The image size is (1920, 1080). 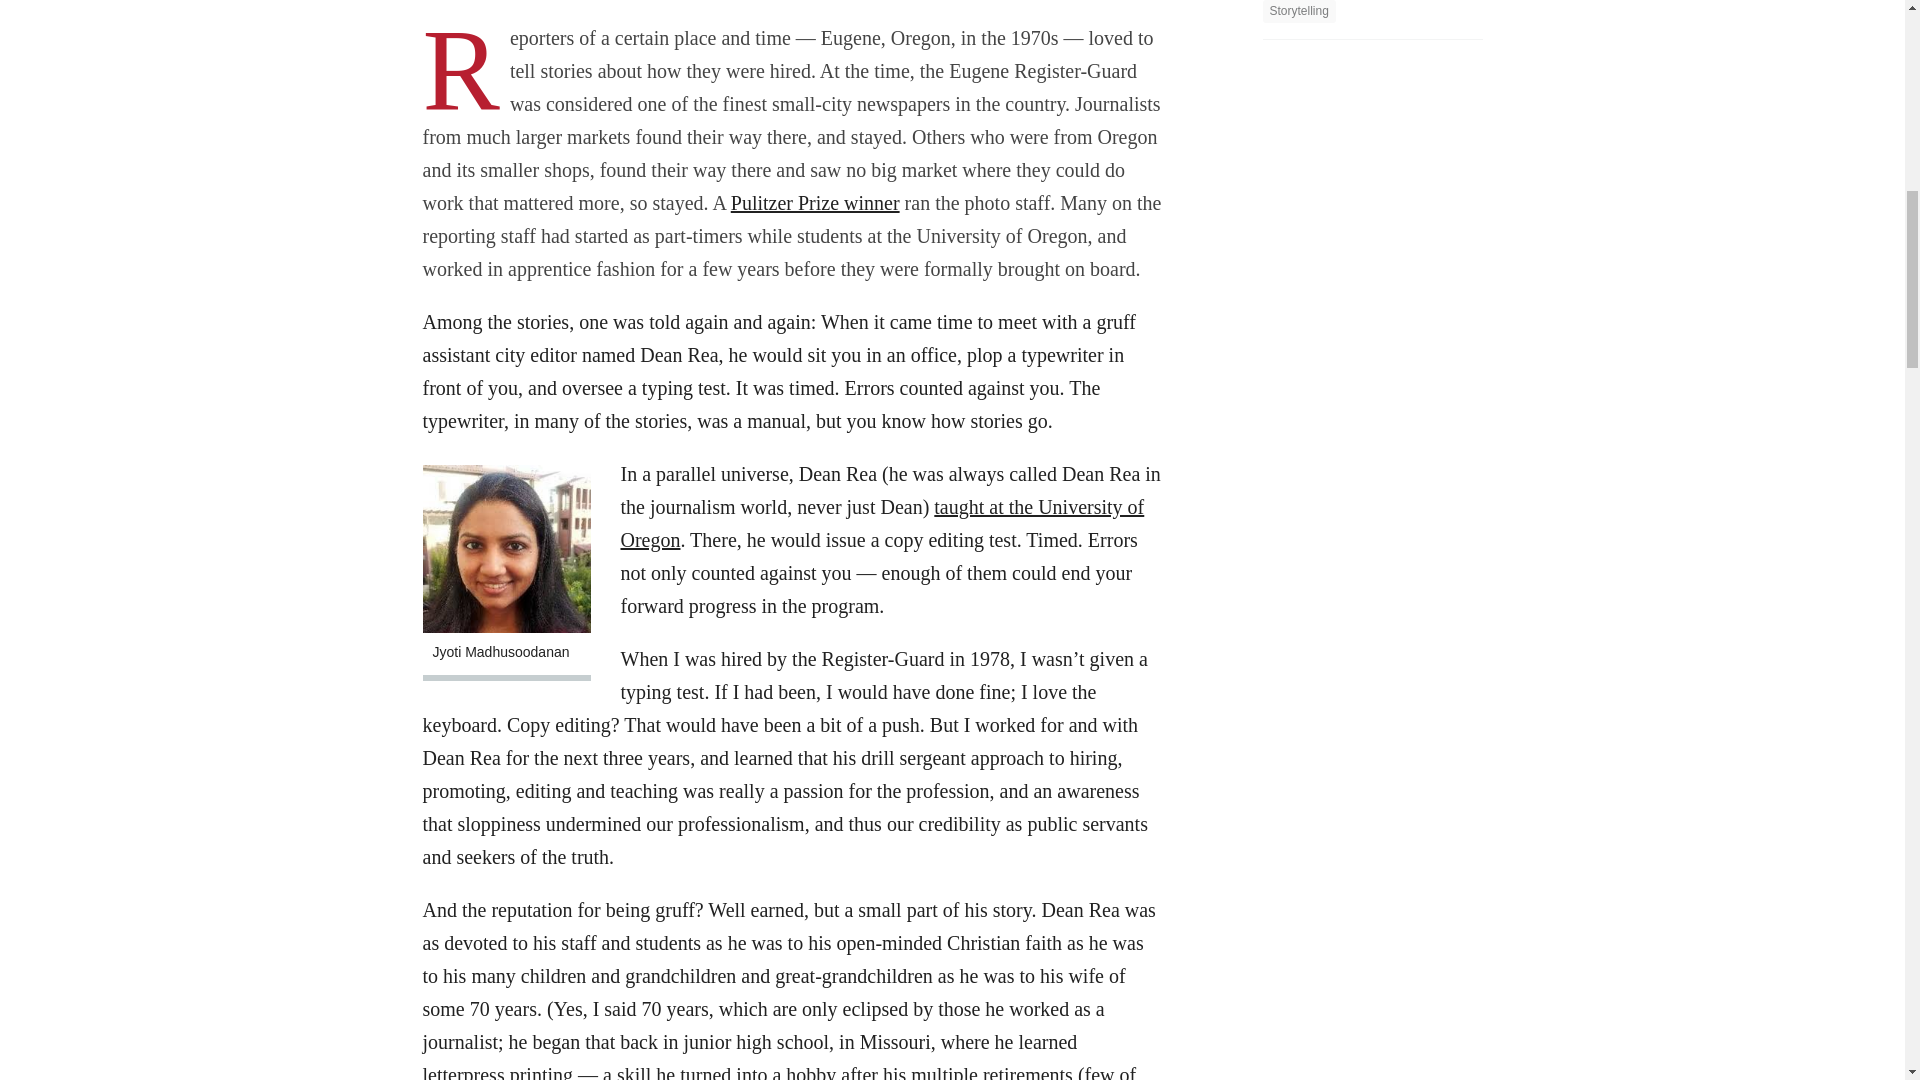 What do you see at coordinates (816, 202) in the screenshot?
I see `Pulitzer Prize winner` at bounding box center [816, 202].